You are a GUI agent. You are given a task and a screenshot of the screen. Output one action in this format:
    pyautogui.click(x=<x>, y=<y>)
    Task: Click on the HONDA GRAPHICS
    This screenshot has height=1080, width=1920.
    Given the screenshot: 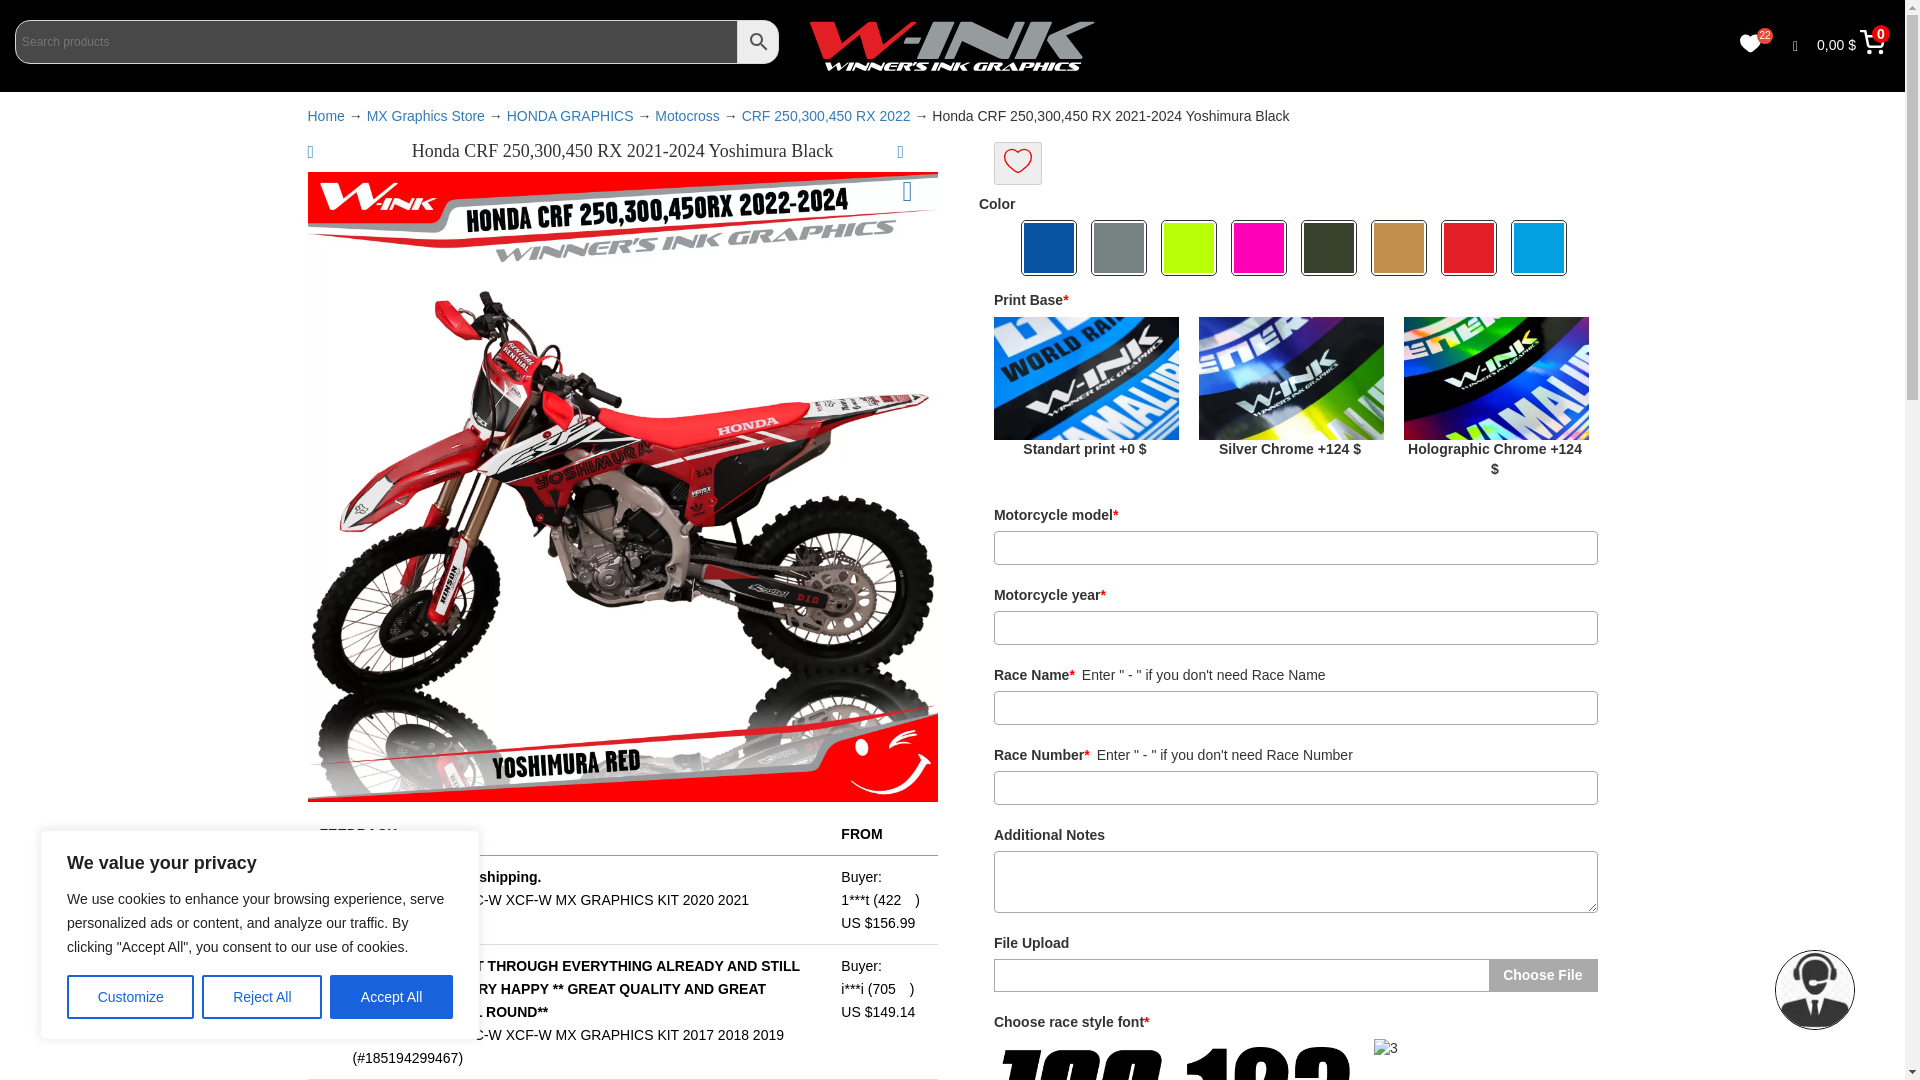 What is the action you would take?
    pyautogui.click(x=570, y=116)
    